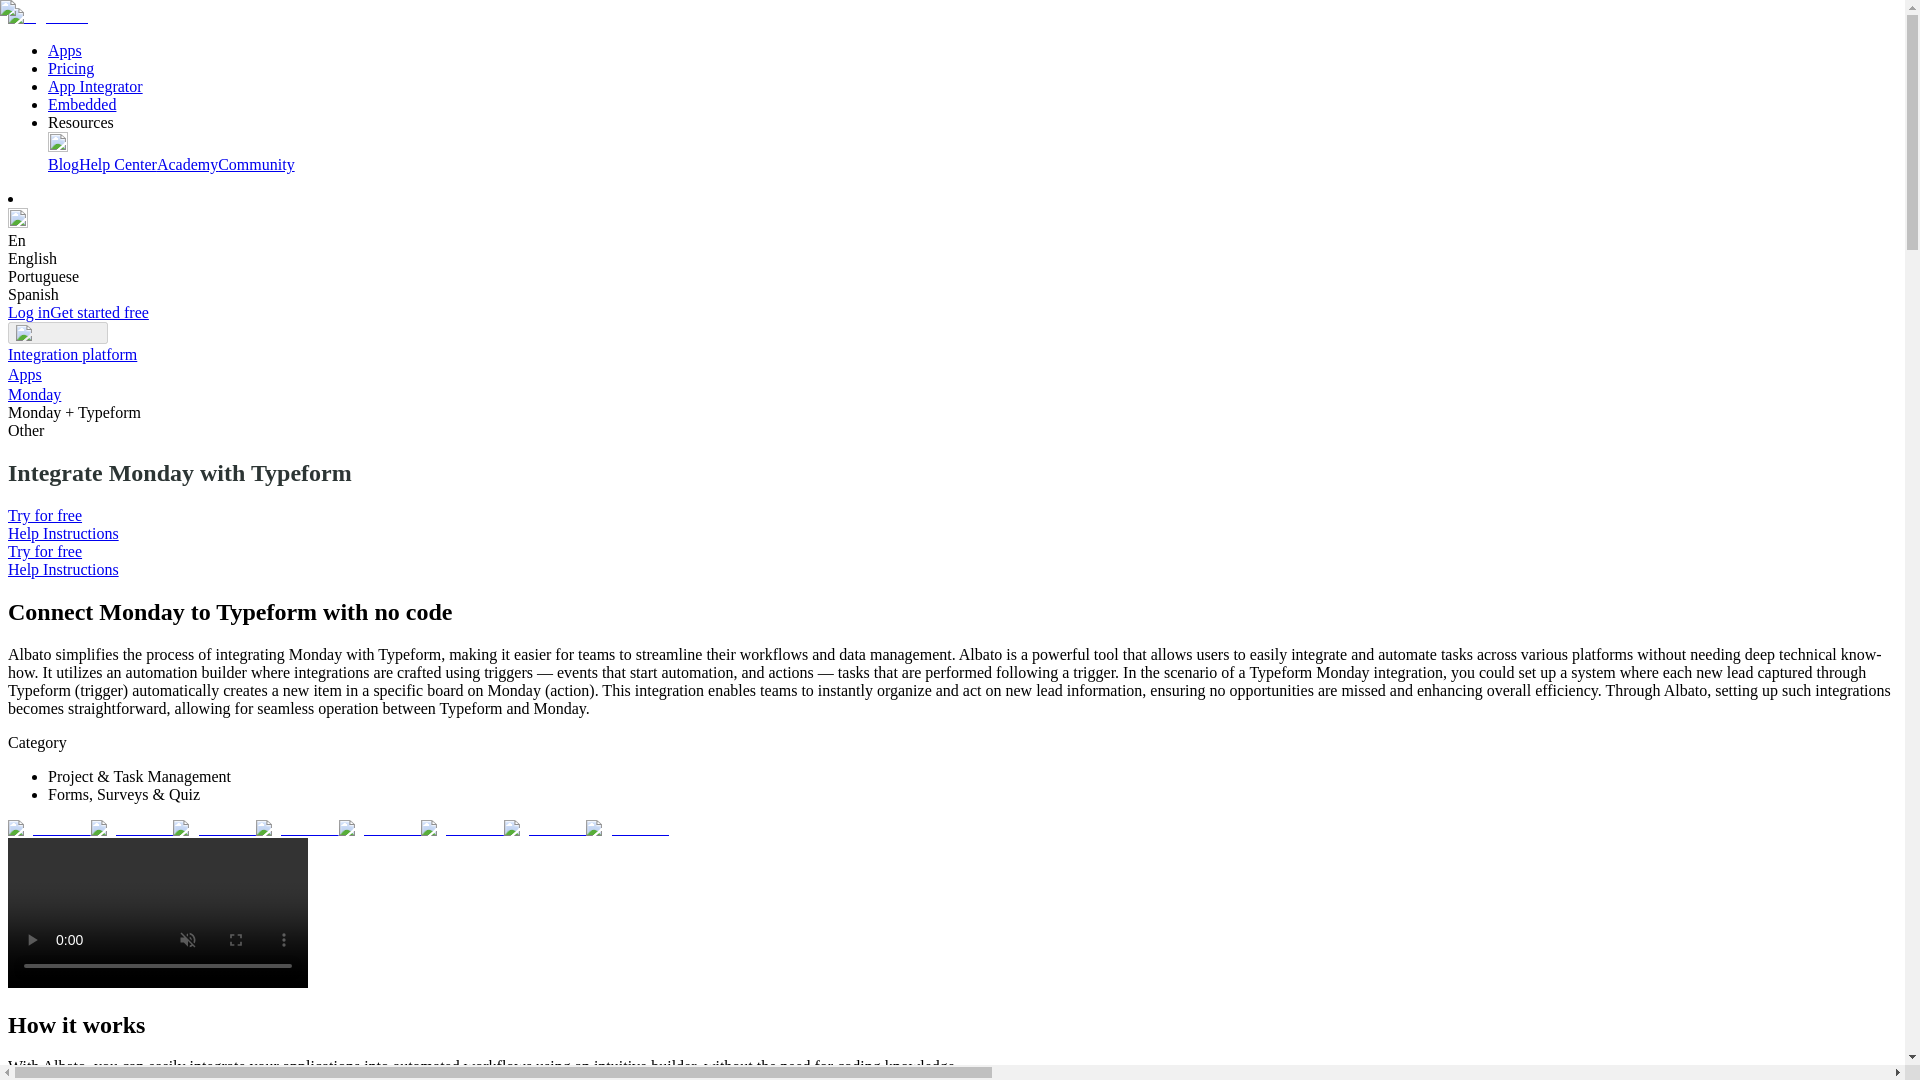  I want to click on Embedded, so click(82, 104).